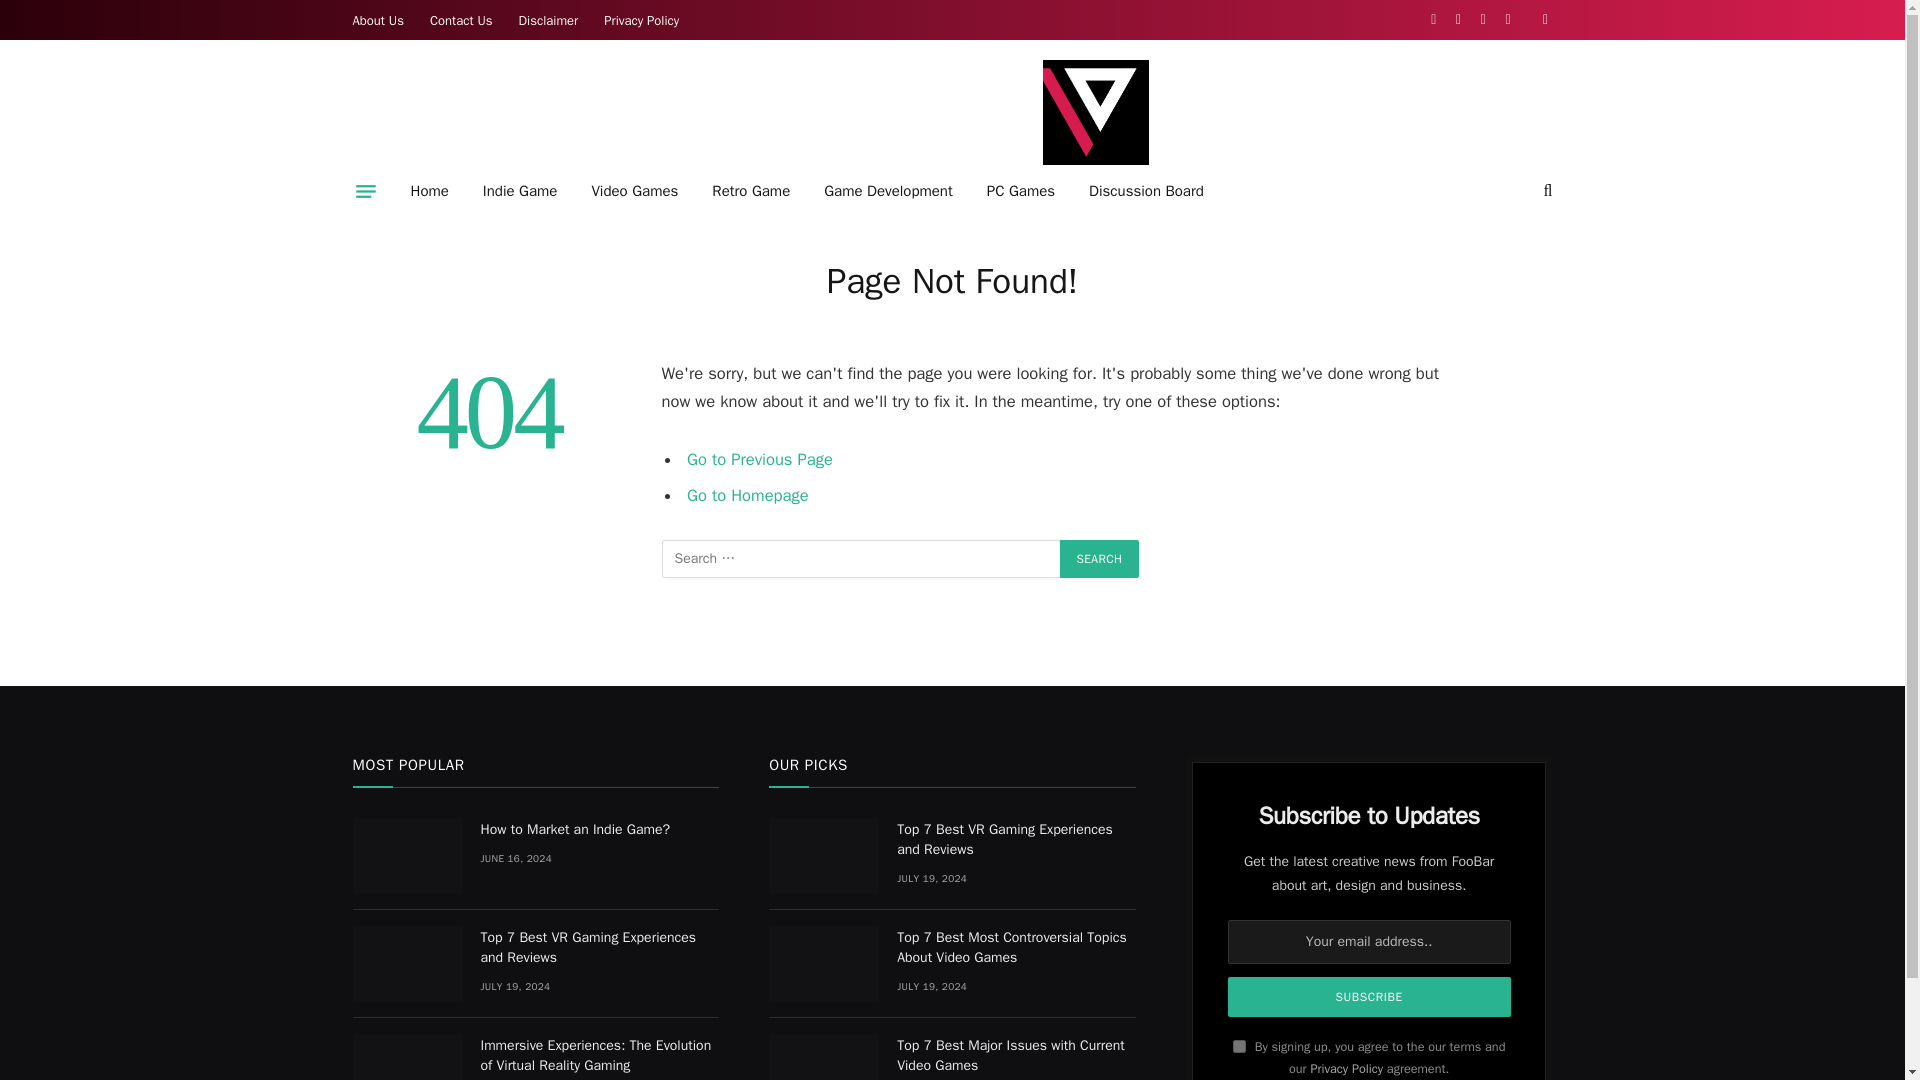 Image resolution: width=1920 pixels, height=1080 pixels. What do you see at coordinates (1100, 558) in the screenshot?
I see `Search` at bounding box center [1100, 558].